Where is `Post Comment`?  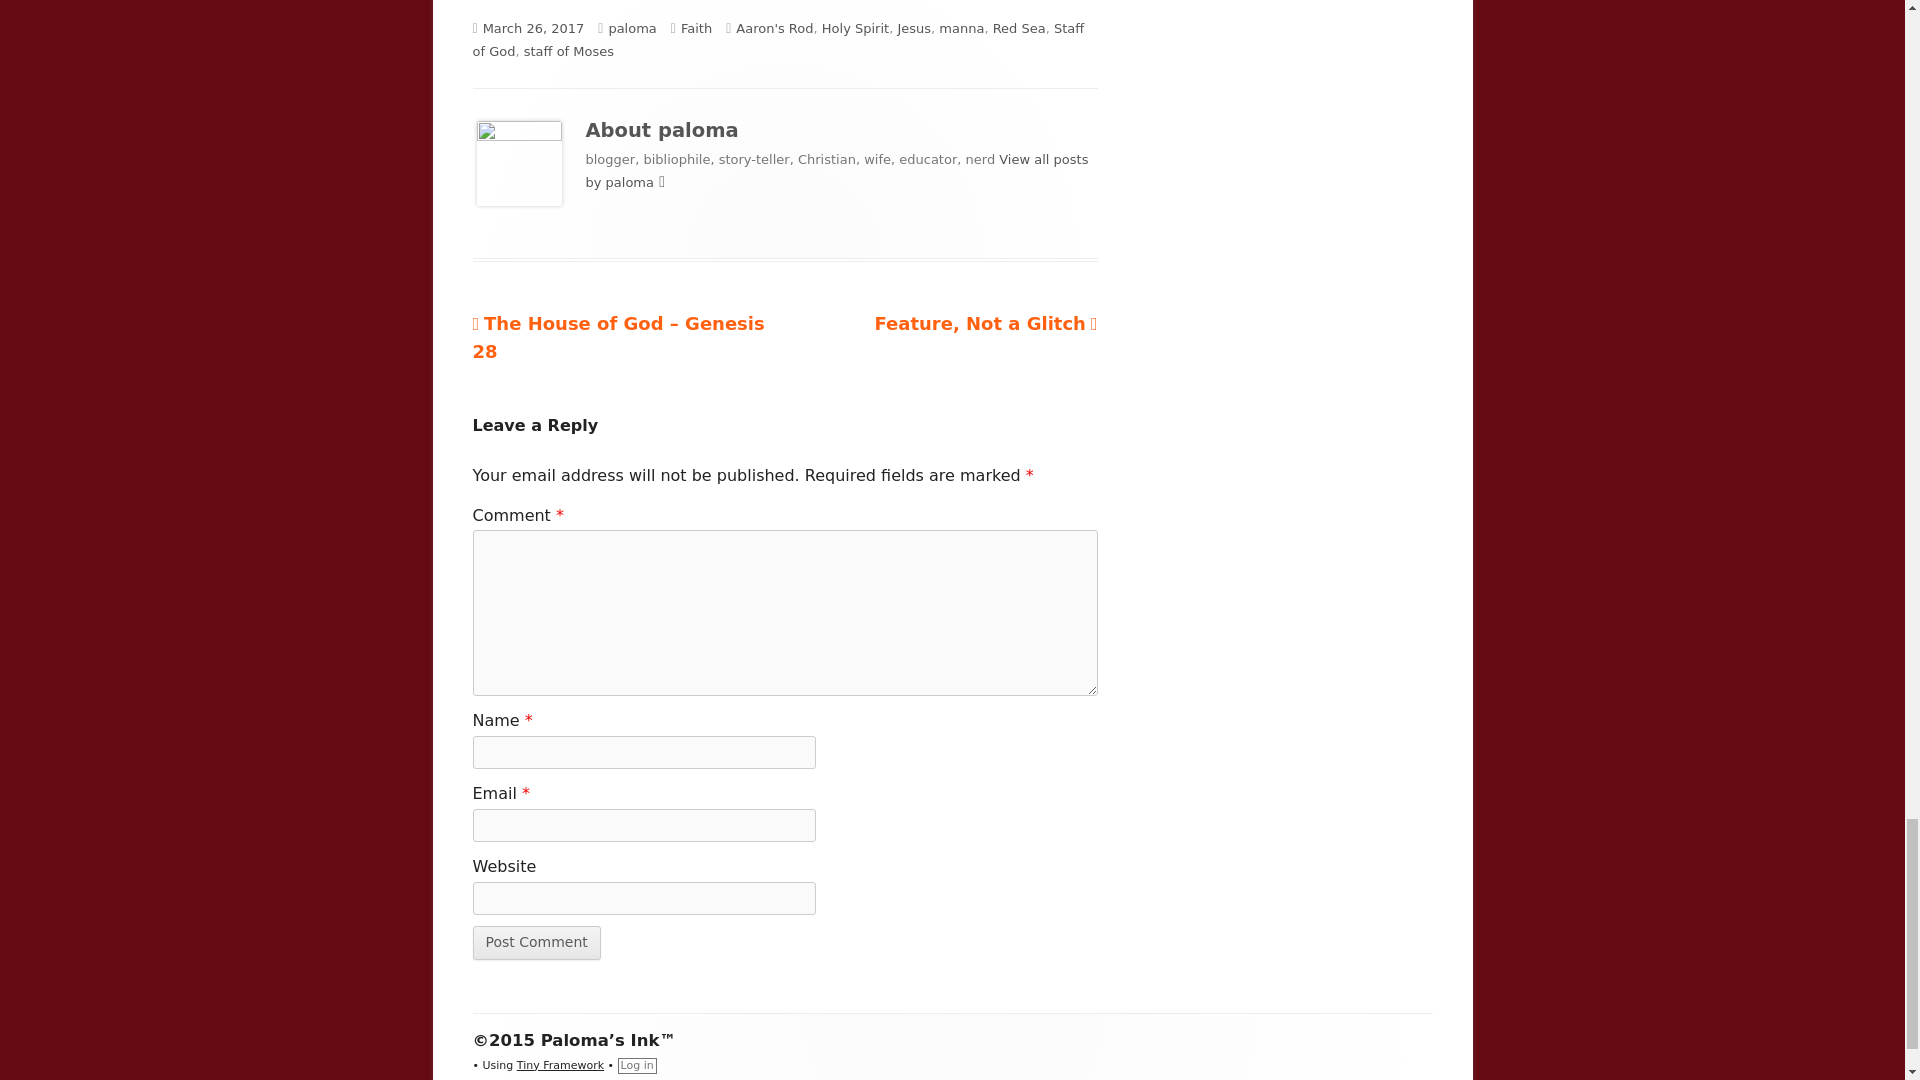
Post Comment is located at coordinates (536, 942).